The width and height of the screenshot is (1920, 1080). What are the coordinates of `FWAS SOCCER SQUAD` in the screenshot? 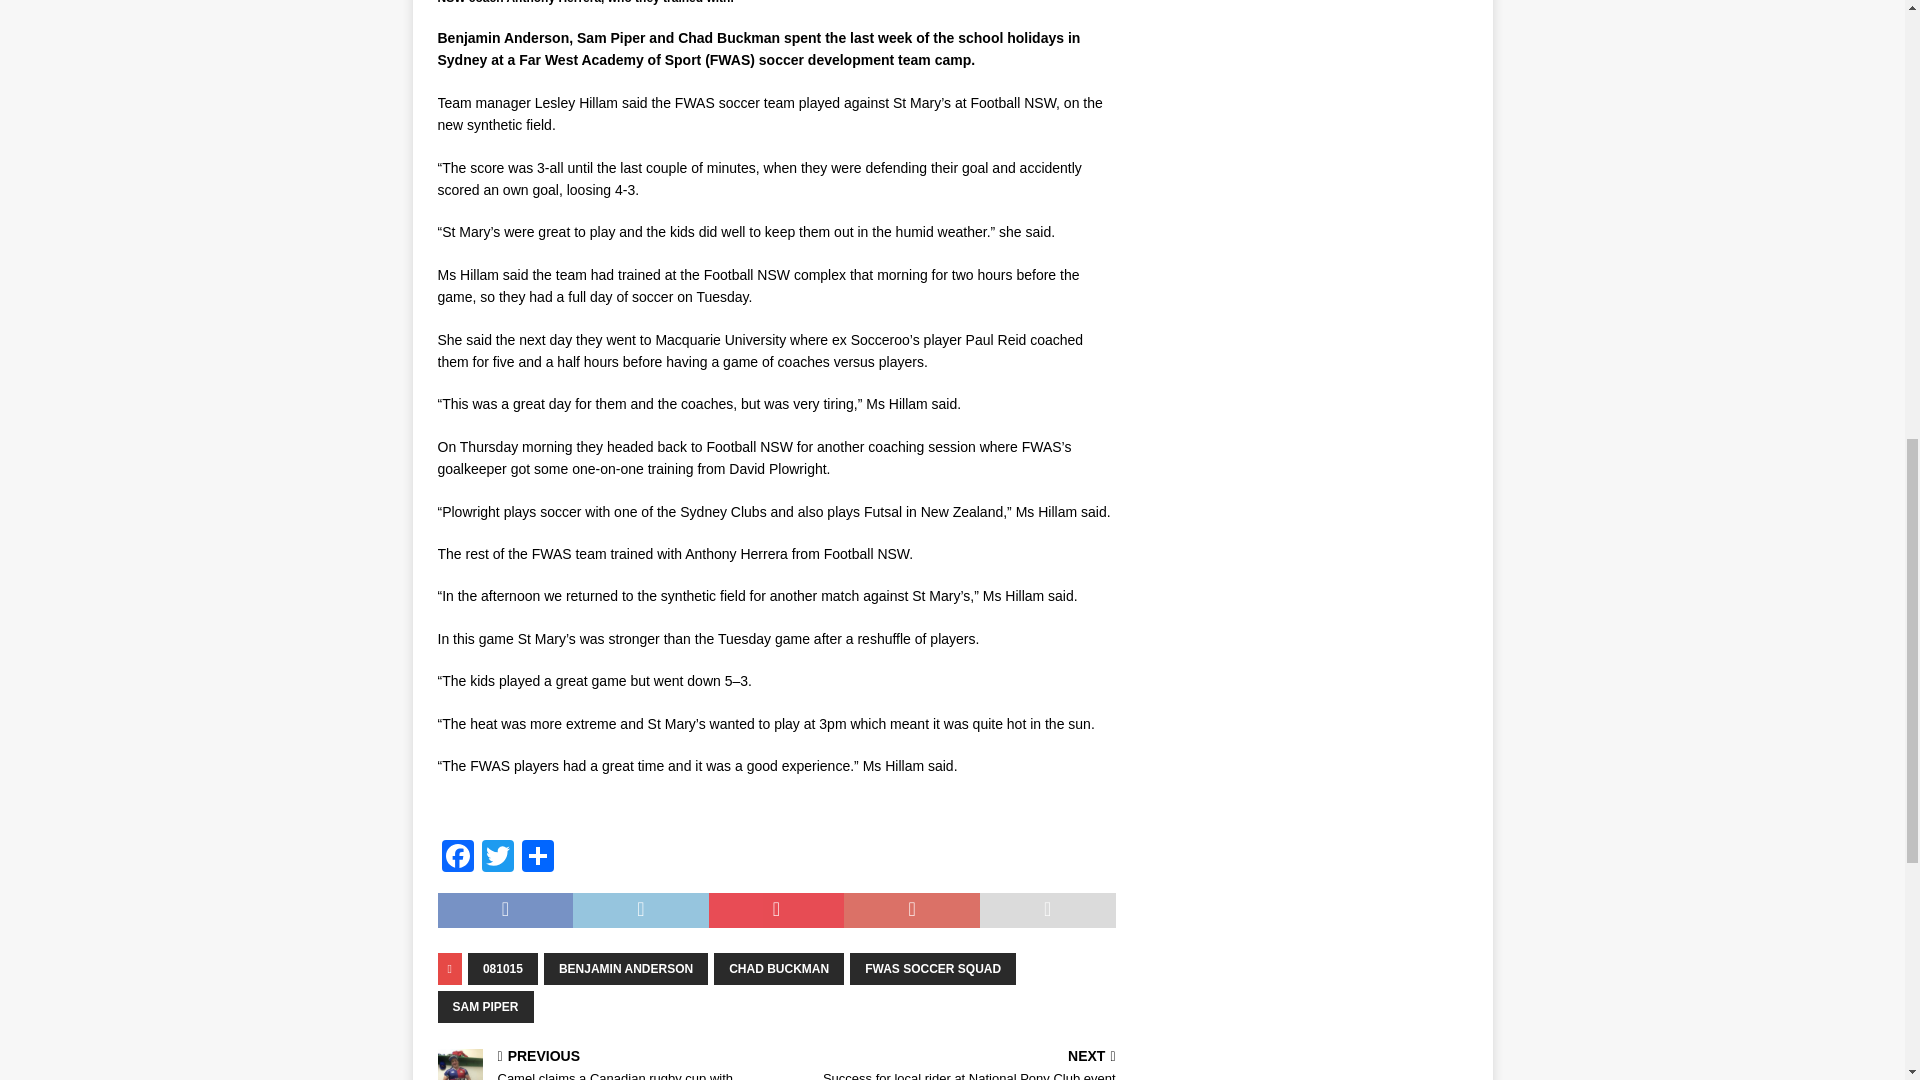 It's located at (932, 968).